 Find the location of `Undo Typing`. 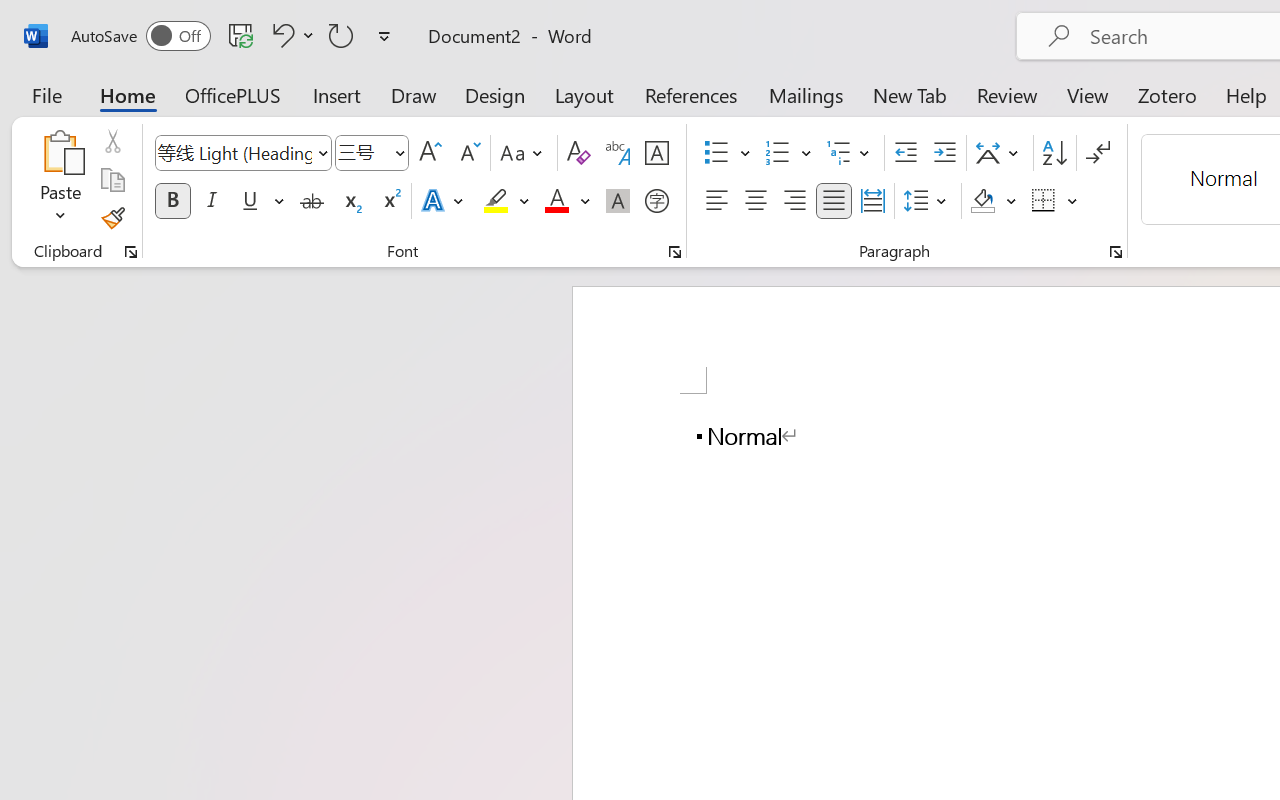

Undo Typing is located at coordinates (280, 35).